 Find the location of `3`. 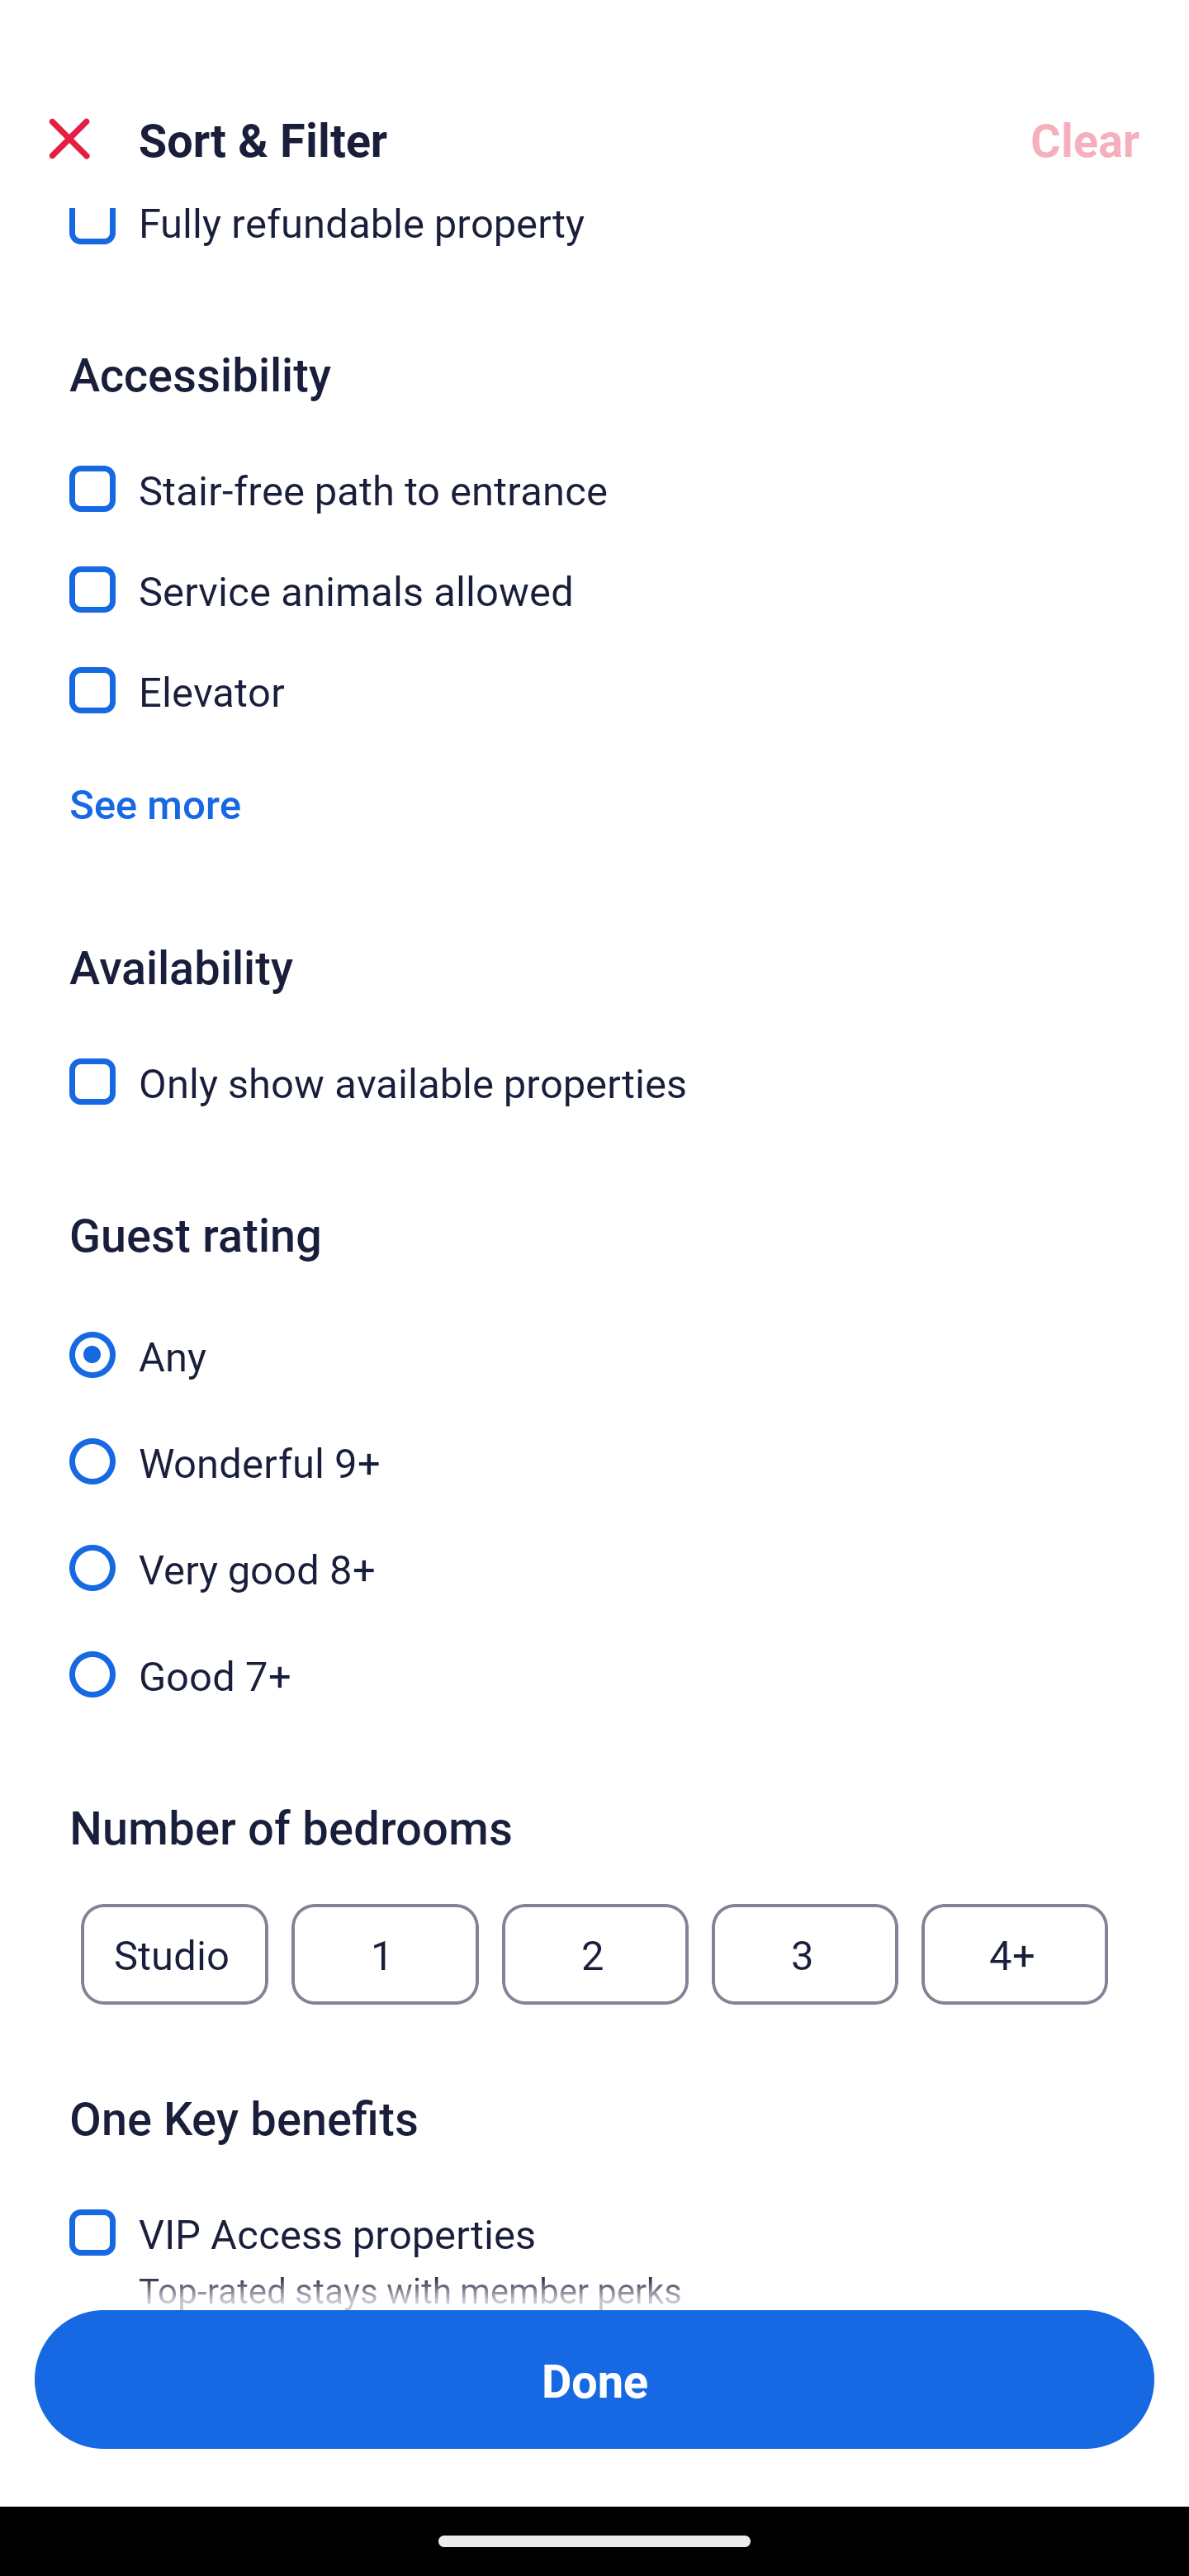

3 is located at coordinates (805, 1955).